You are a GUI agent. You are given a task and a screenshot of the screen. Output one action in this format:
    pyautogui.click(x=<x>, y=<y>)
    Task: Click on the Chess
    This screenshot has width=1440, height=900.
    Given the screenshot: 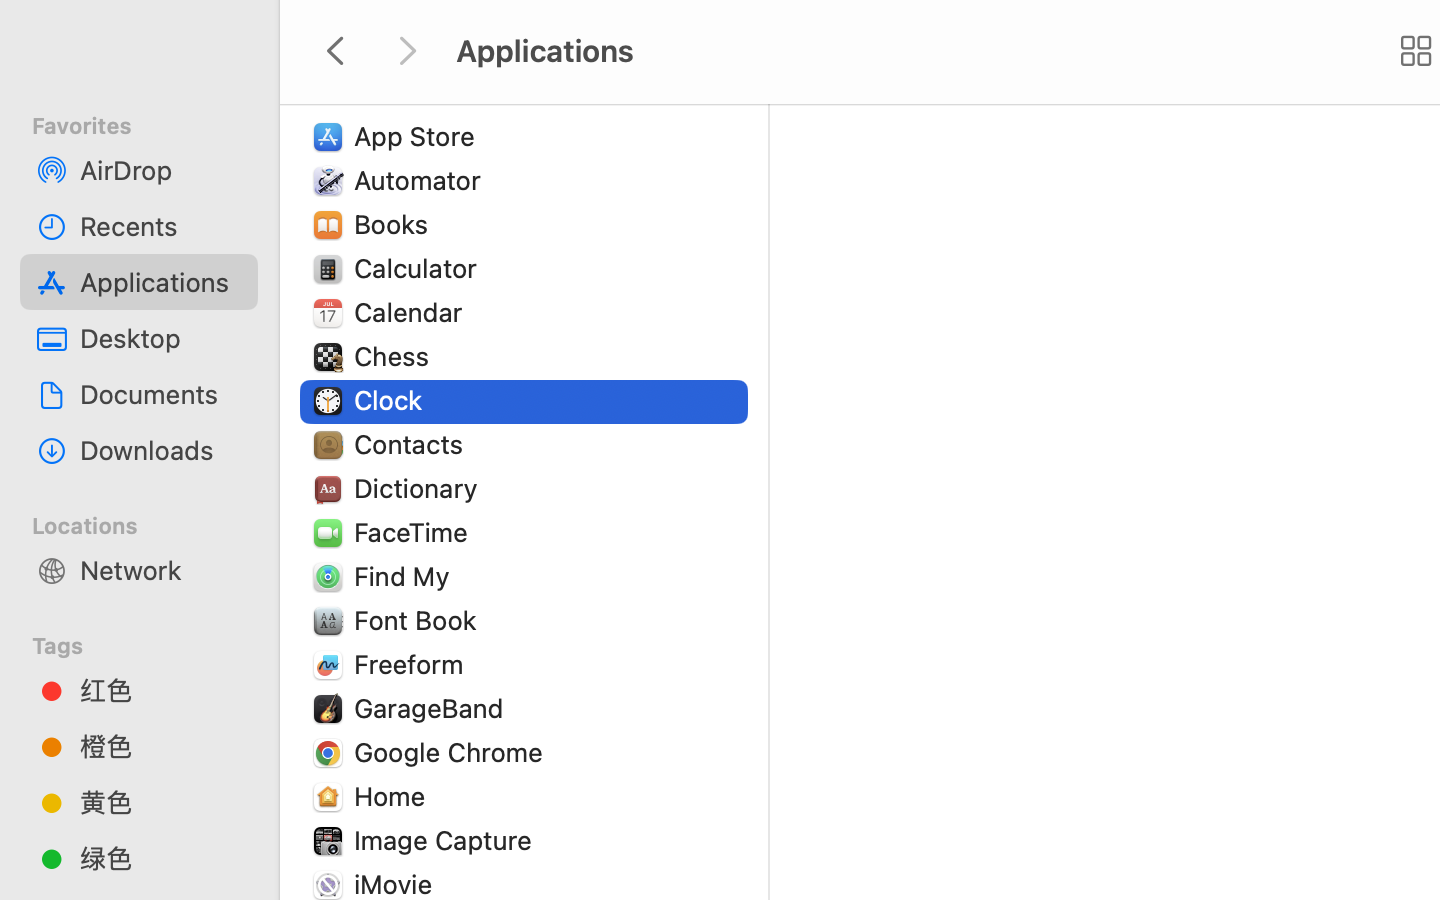 What is the action you would take?
    pyautogui.click(x=396, y=356)
    